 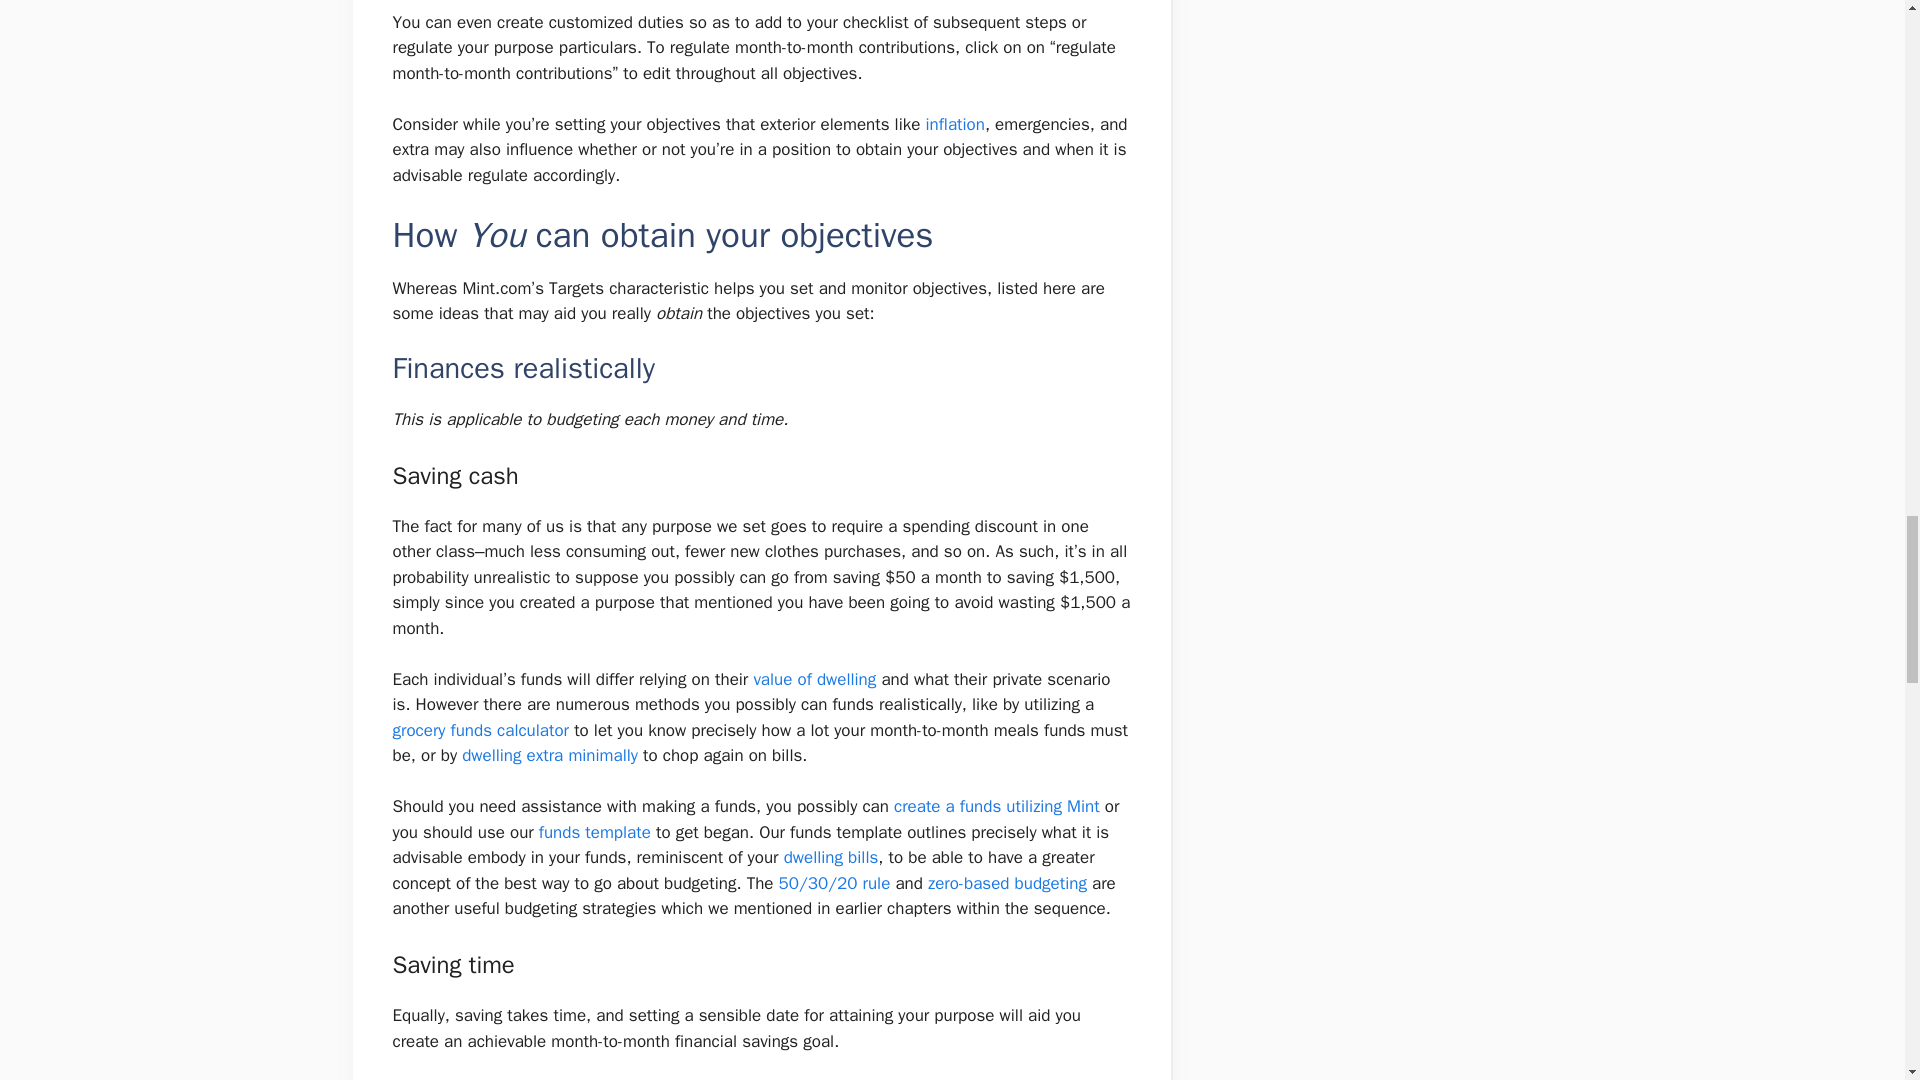 What do you see at coordinates (954, 124) in the screenshot?
I see `inflation` at bounding box center [954, 124].